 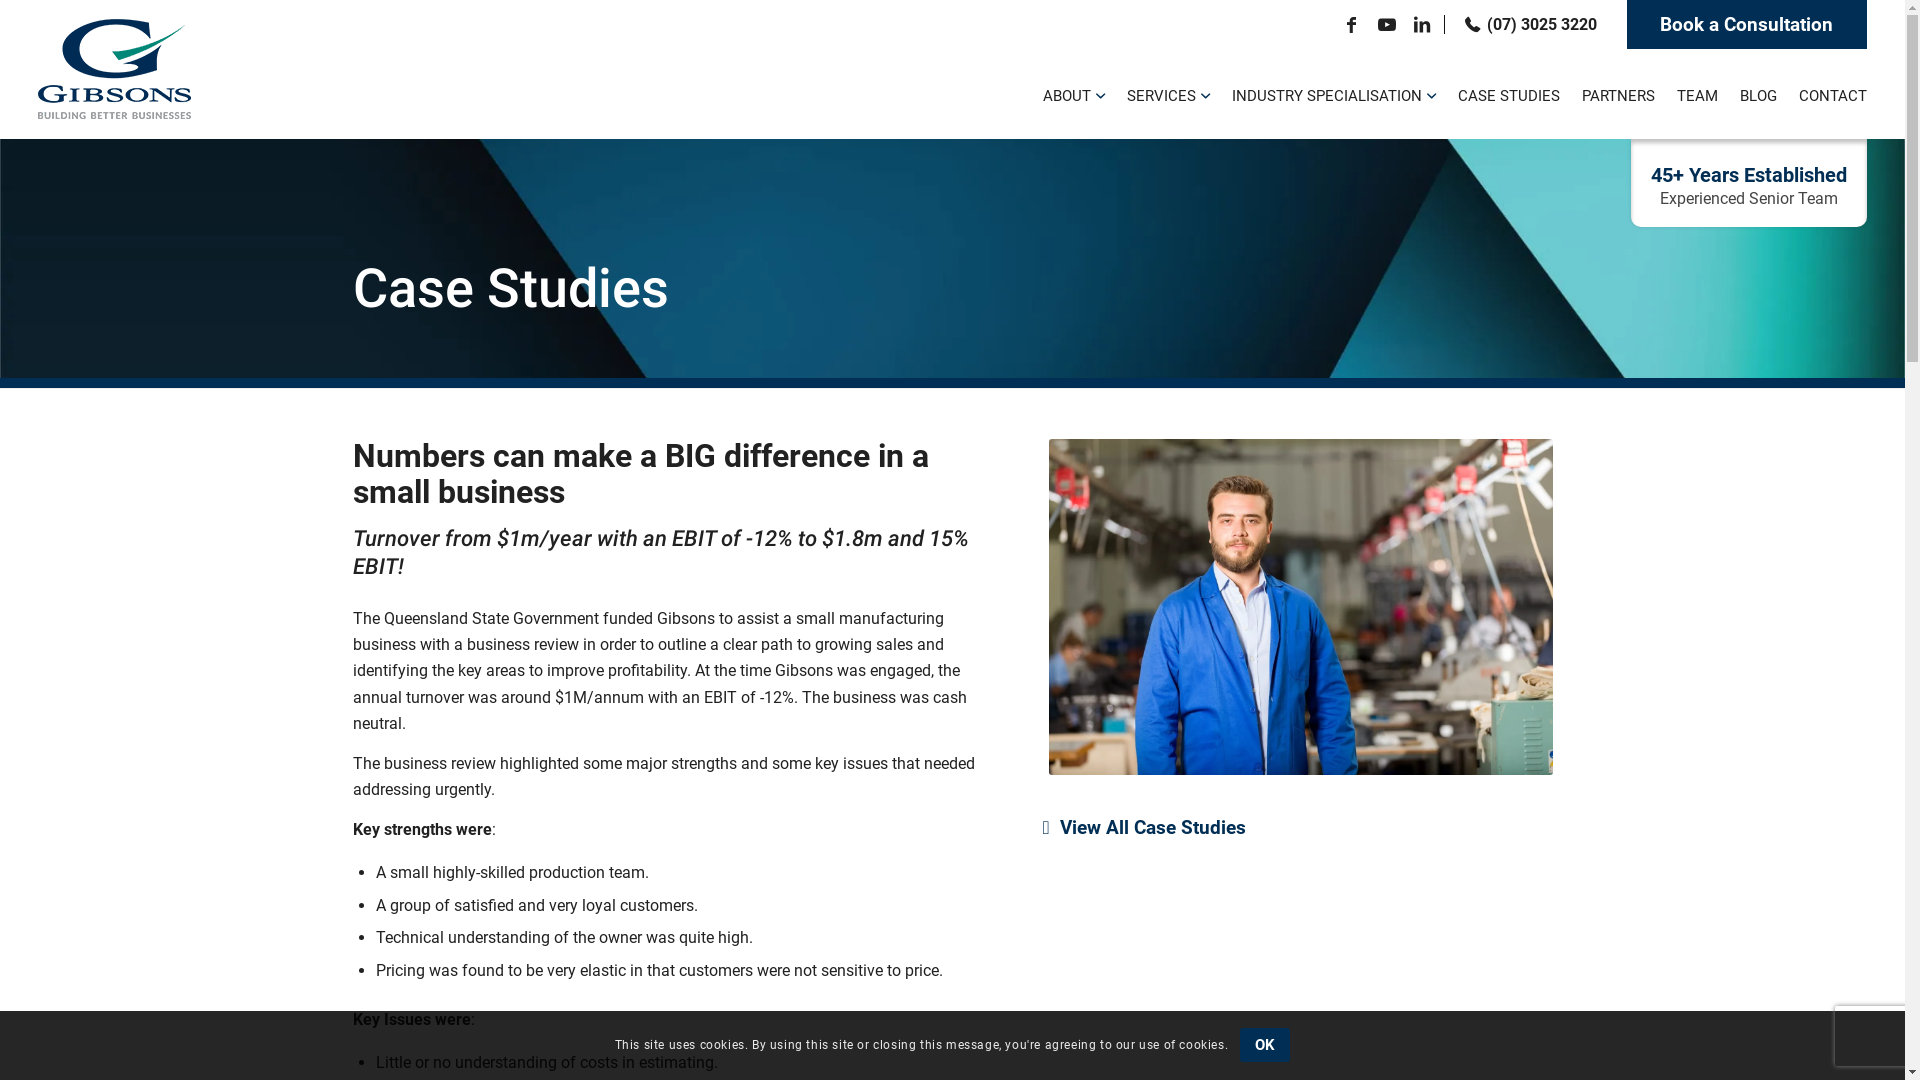 I want to click on CASE STUDIES, so click(x=1509, y=94).